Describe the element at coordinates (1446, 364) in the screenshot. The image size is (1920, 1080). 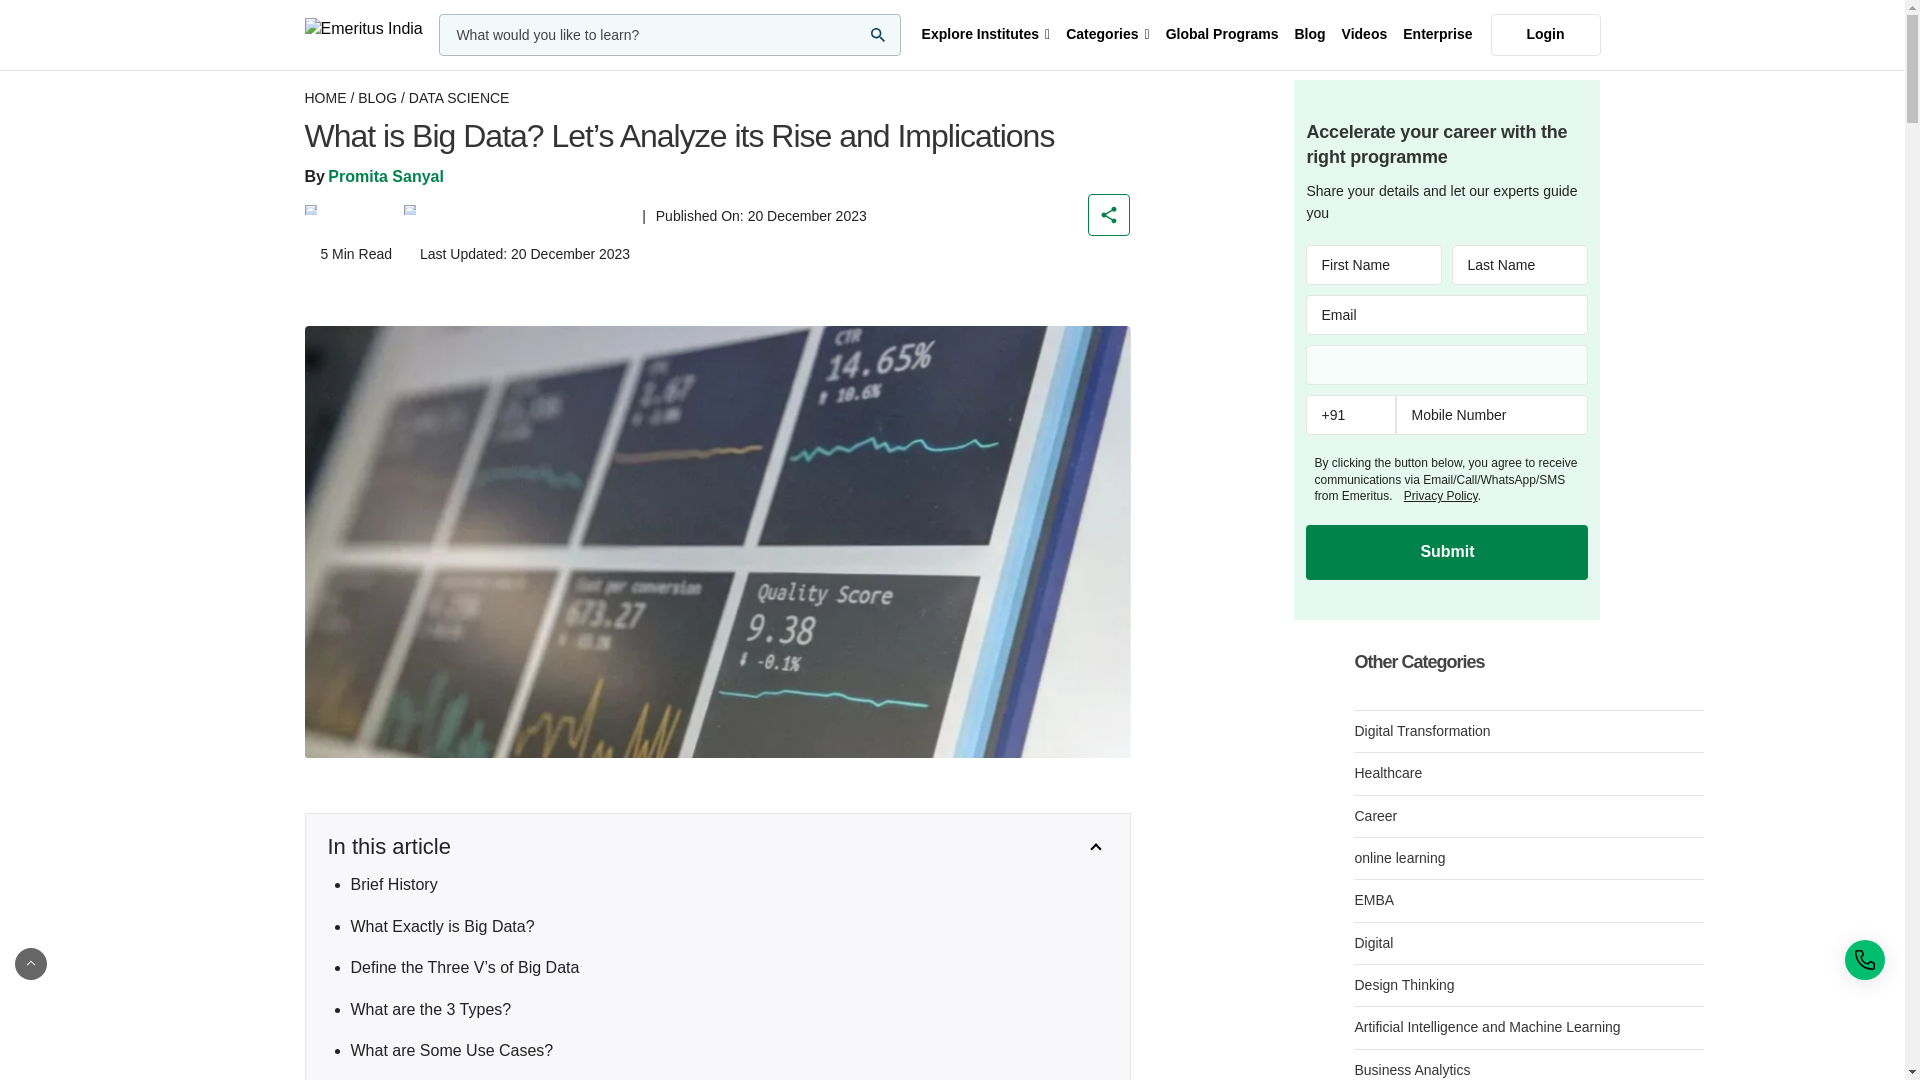
I see `Country` at that location.